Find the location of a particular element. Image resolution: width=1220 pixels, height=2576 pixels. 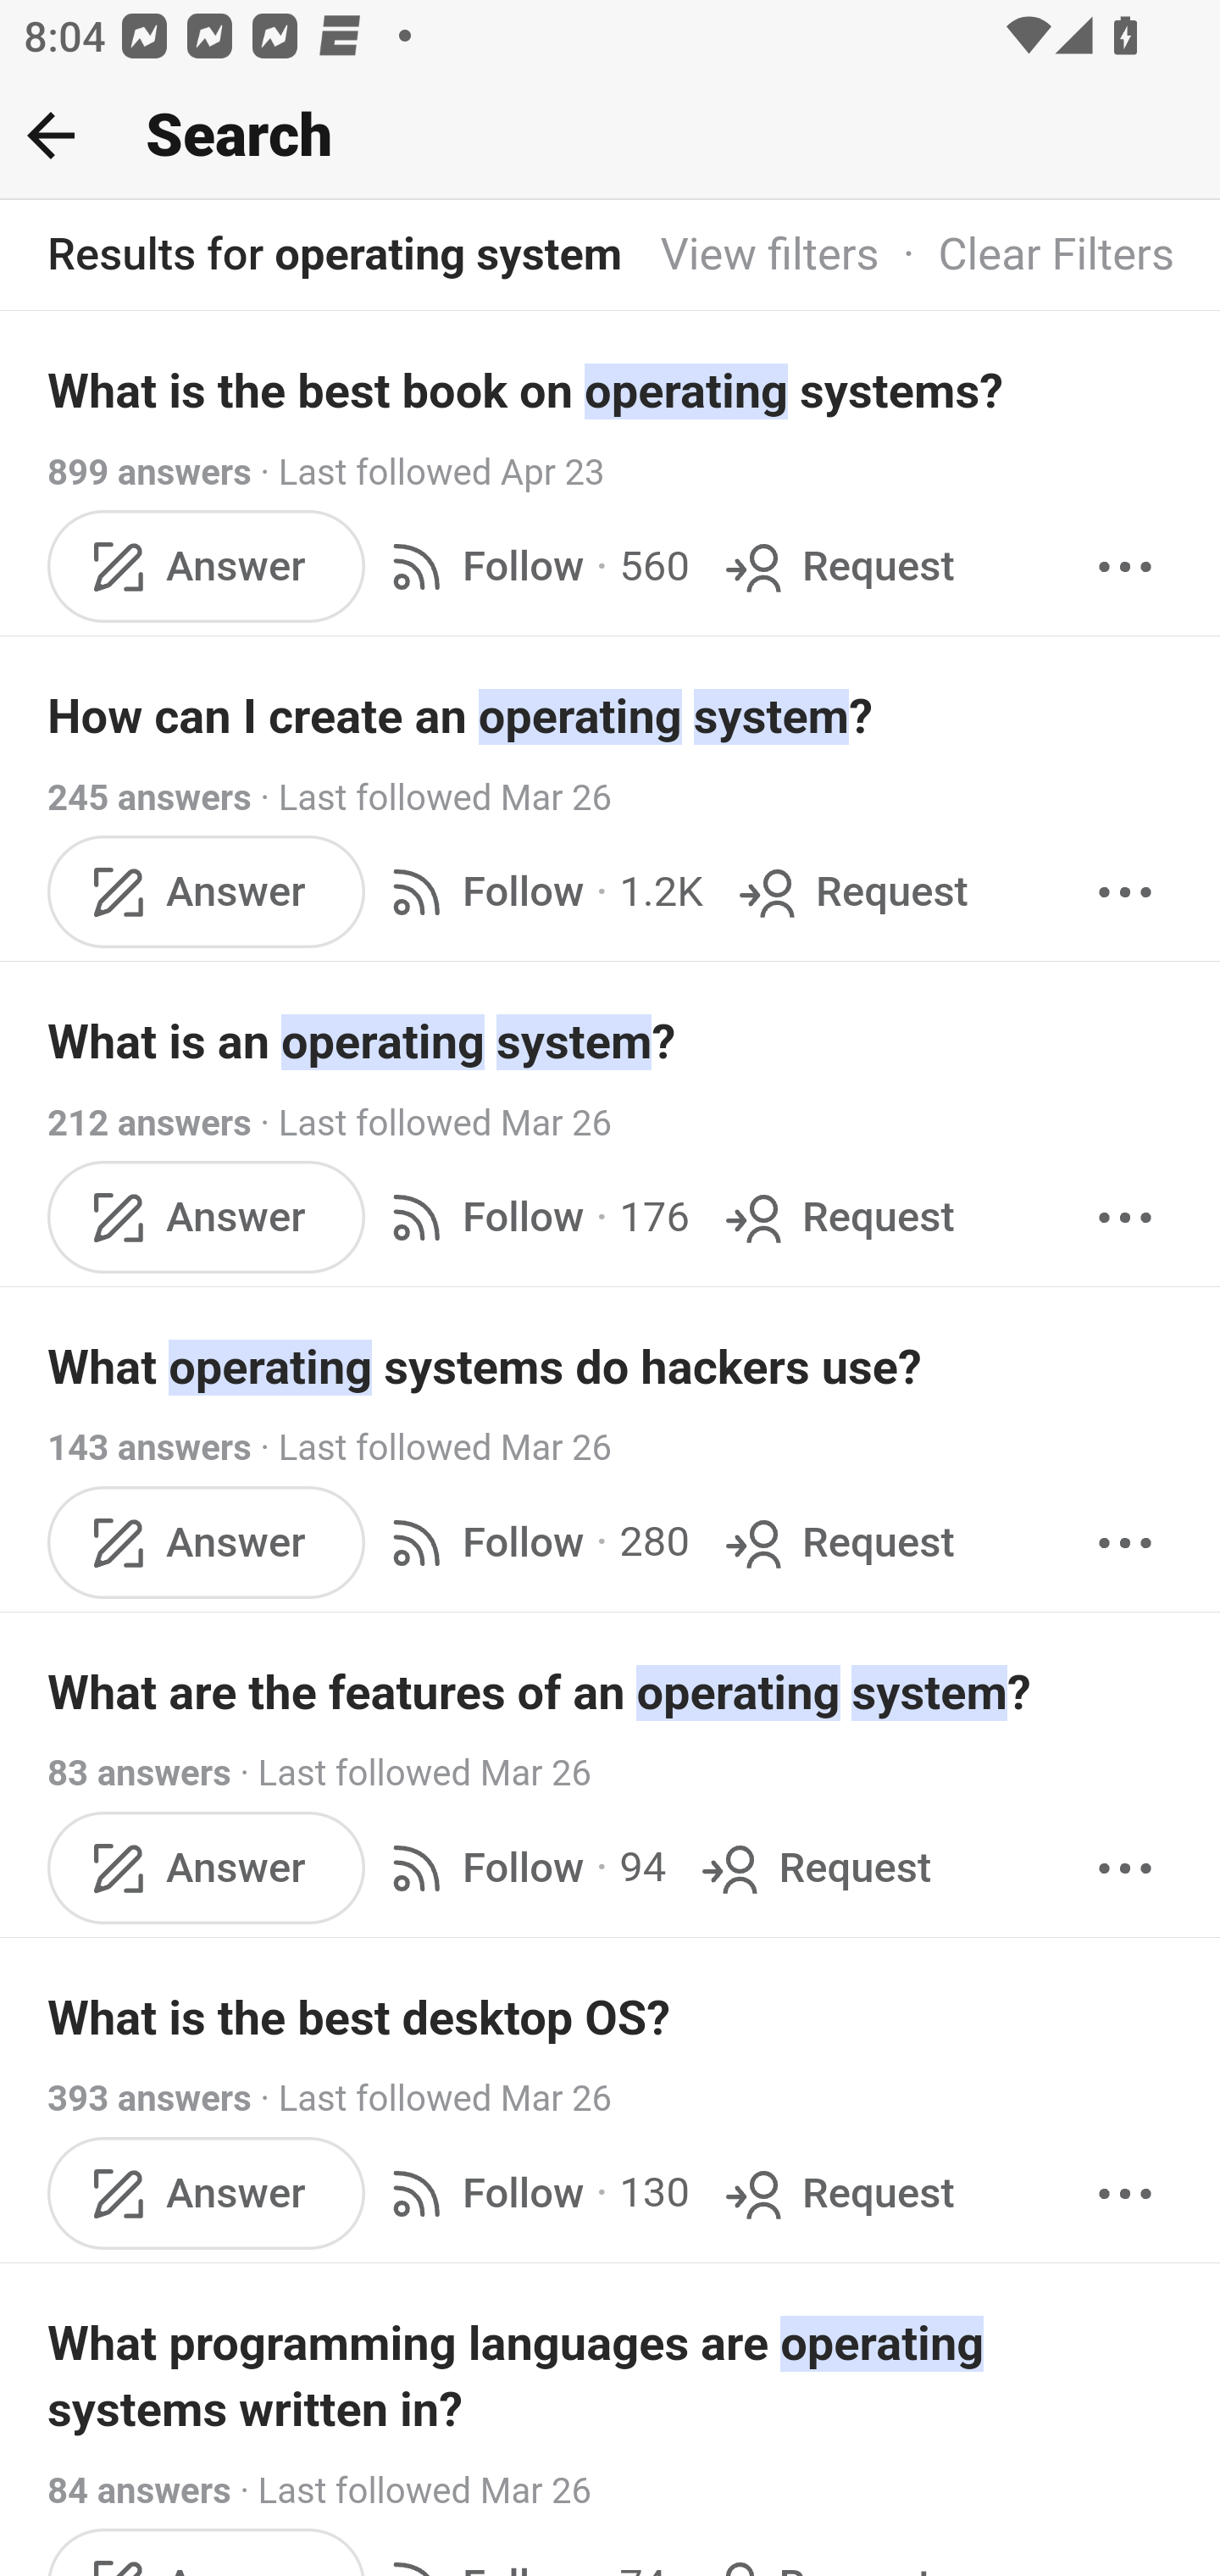

Follow · 1.2K is located at coordinates (541, 891).